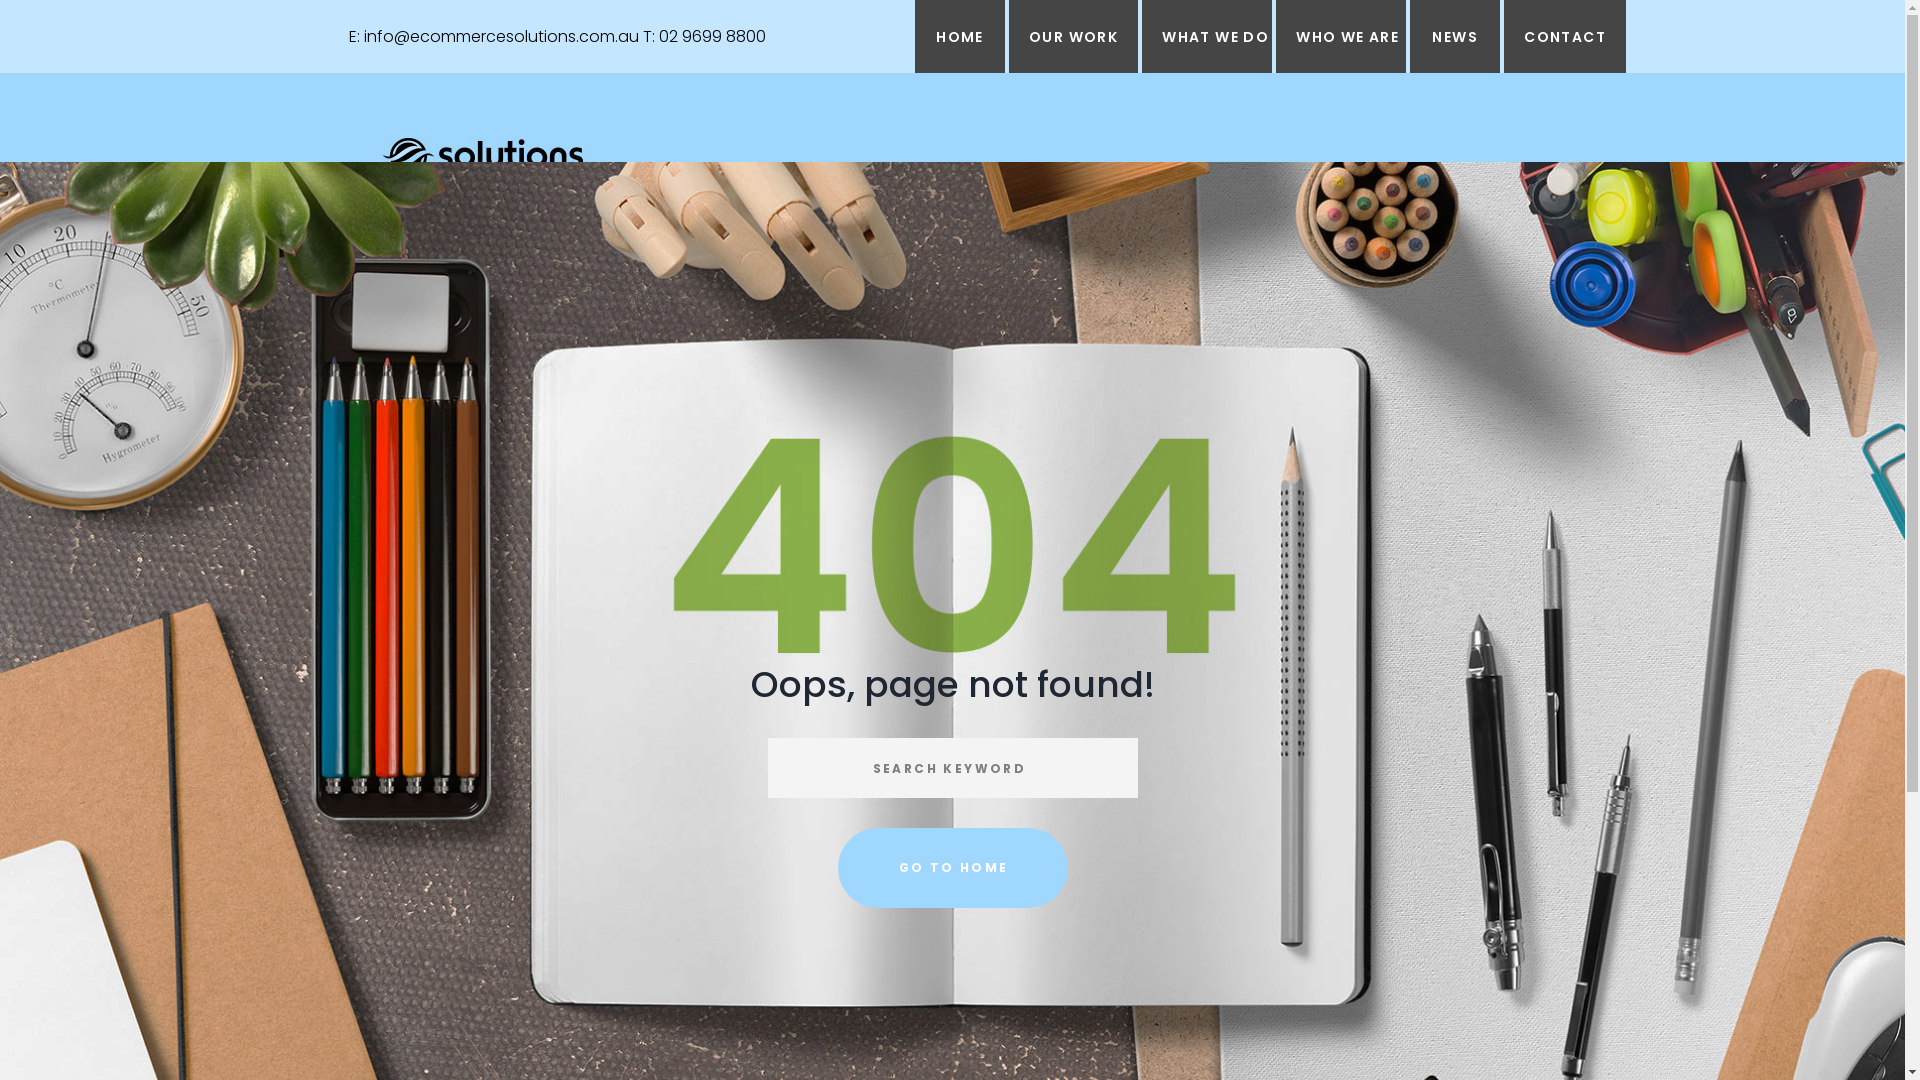 The width and height of the screenshot is (1920, 1080). Describe the element at coordinates (1565, 36) in the screenshot. I see `CONTACT` at that location.